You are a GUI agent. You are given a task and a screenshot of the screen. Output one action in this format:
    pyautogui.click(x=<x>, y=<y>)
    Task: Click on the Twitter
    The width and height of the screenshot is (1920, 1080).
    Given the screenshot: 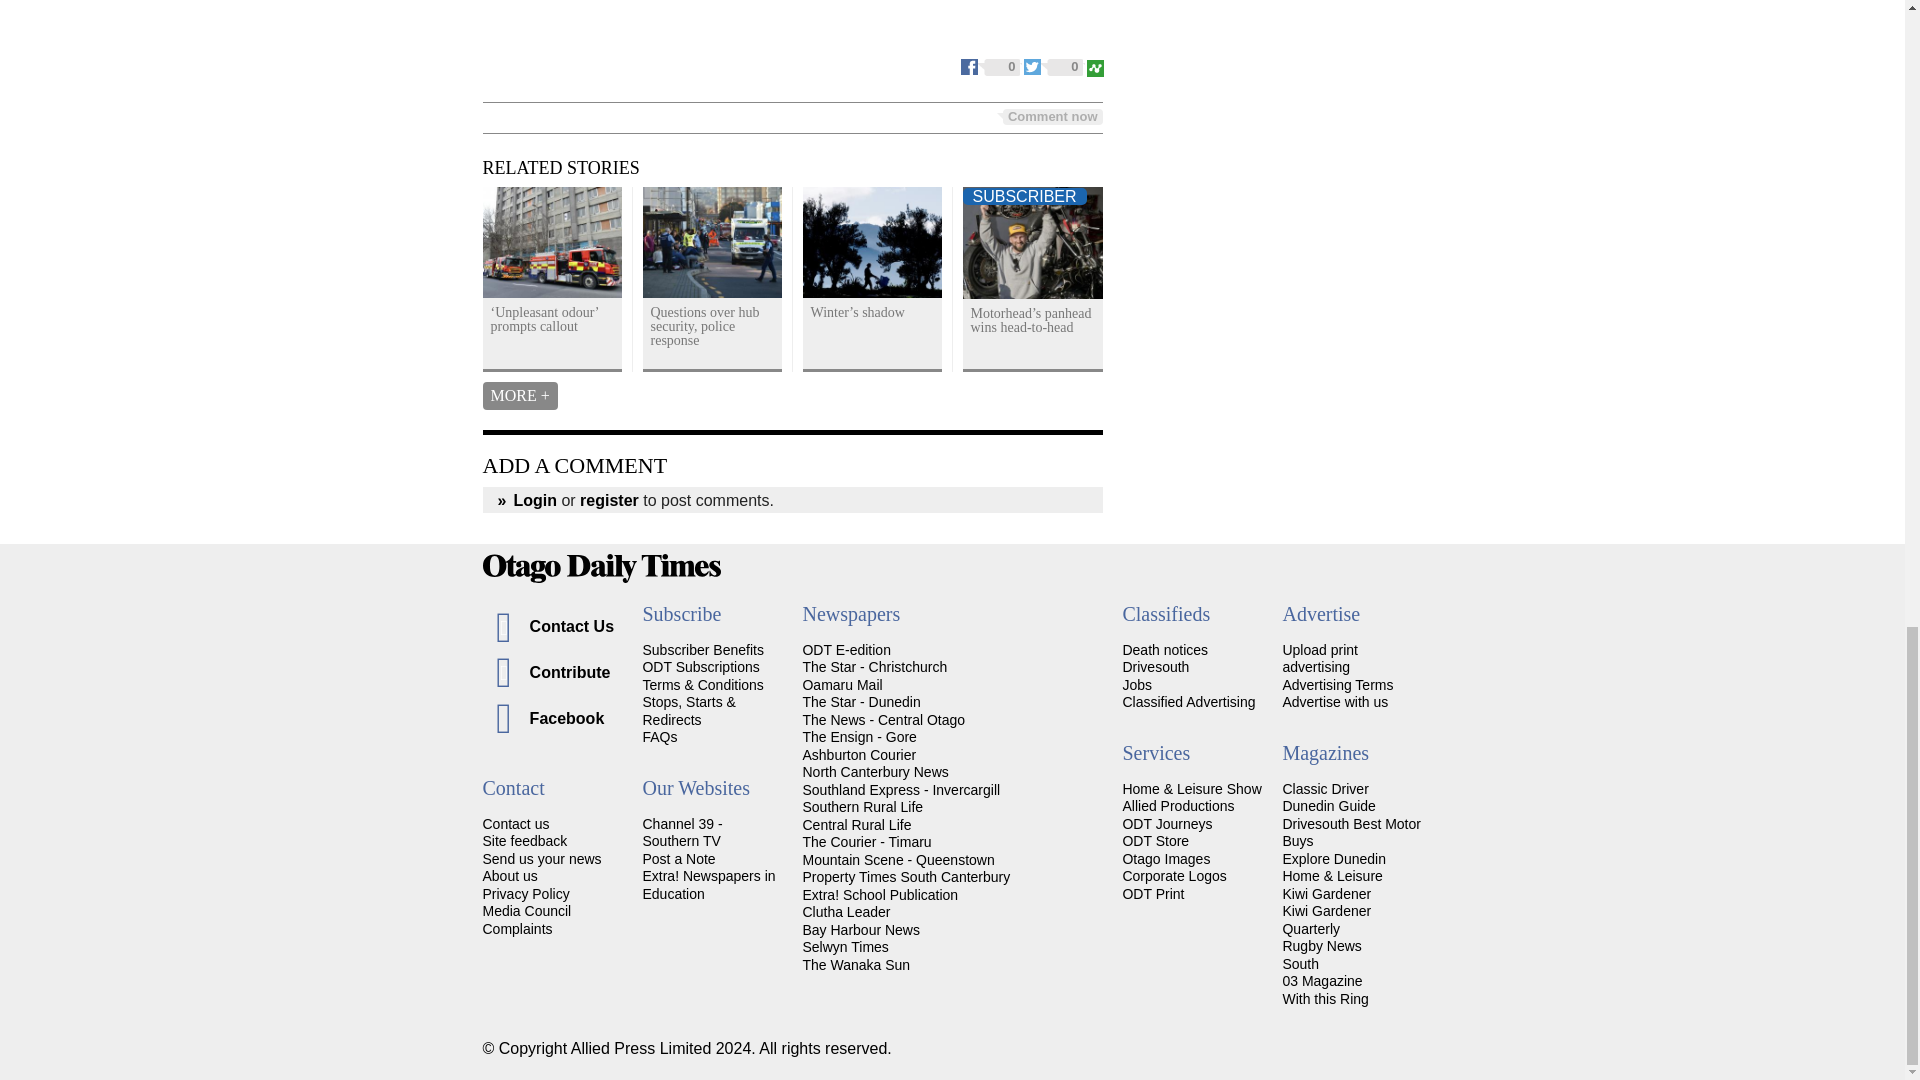 What is the action you would take?
    pyautogui.click(x=1054, y=66)
    